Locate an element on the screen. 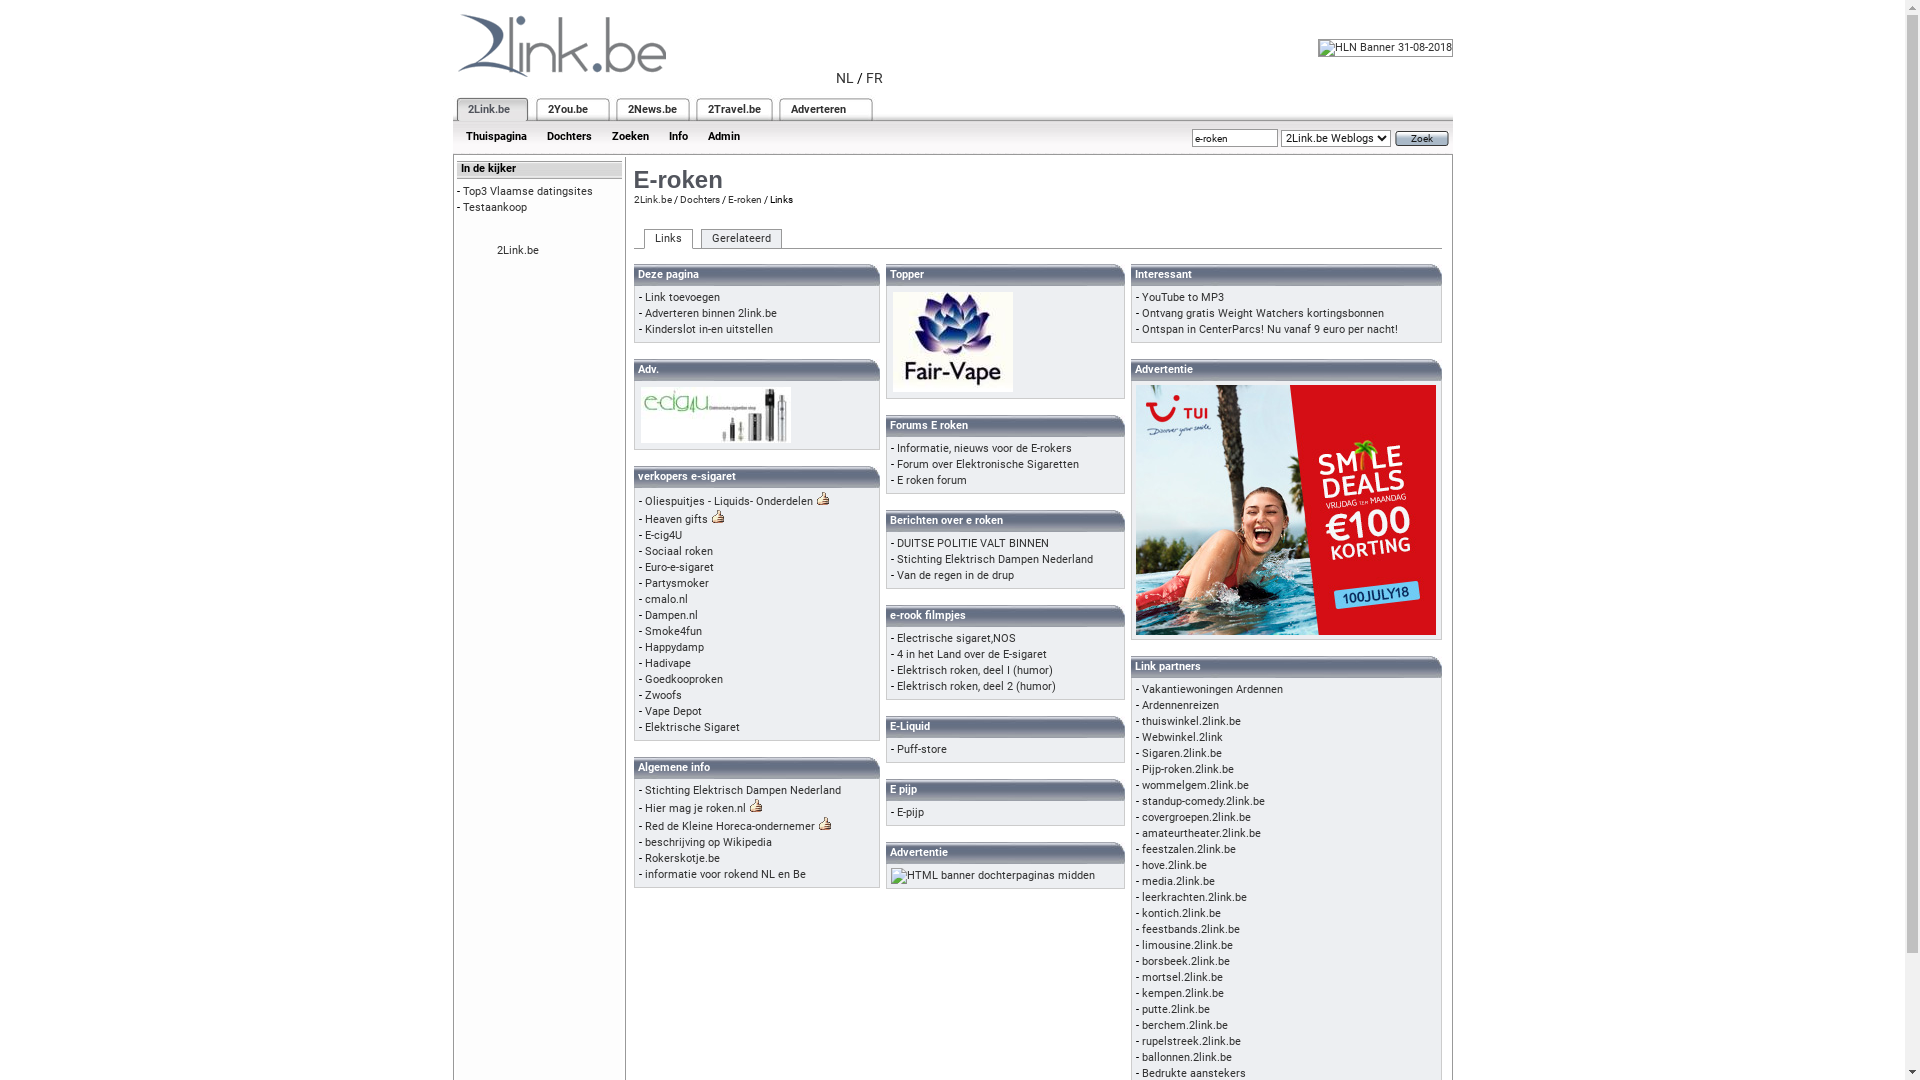  Dampen.nl is located at coordinates (670, 616).